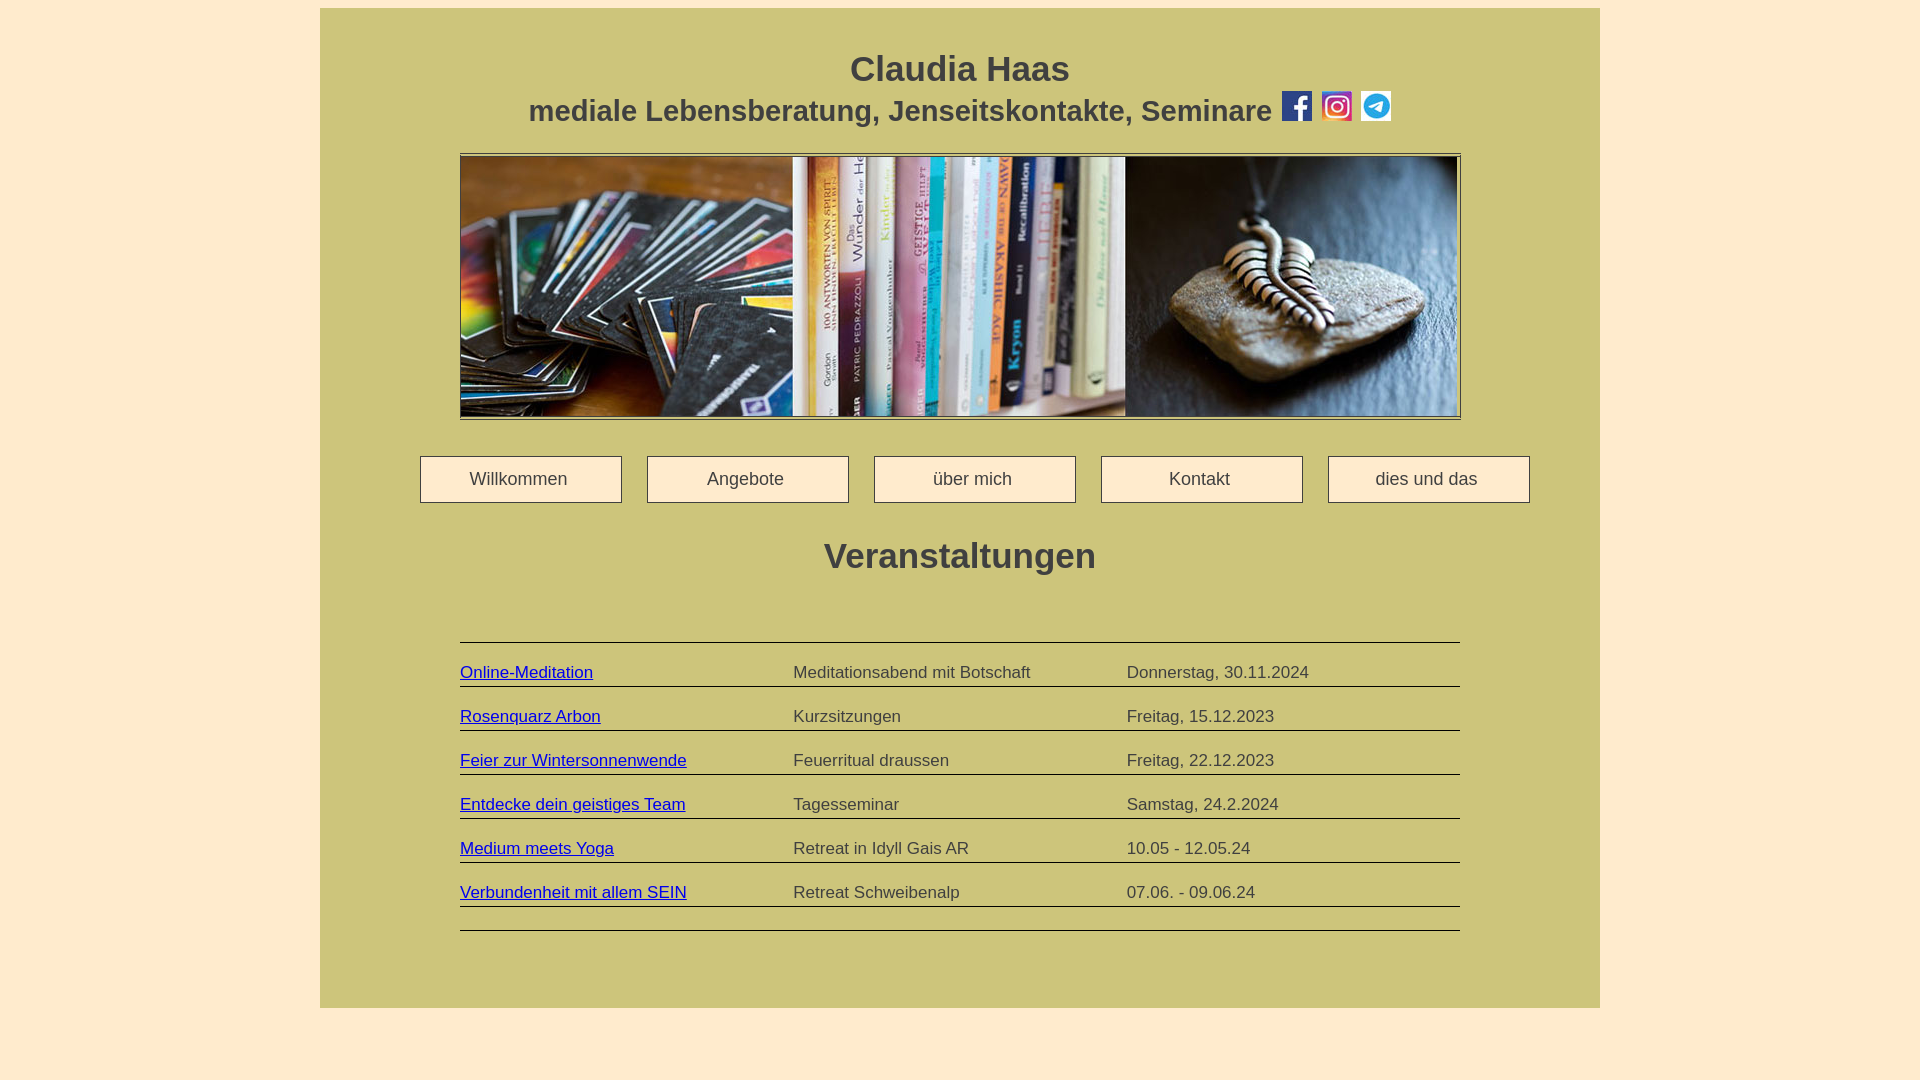 Image resolution: width=1920 pixels, height=1080 pixels. Describe the element at coordinates (1202, 480) in the screenshot. I see `Kontakt ` at that location.